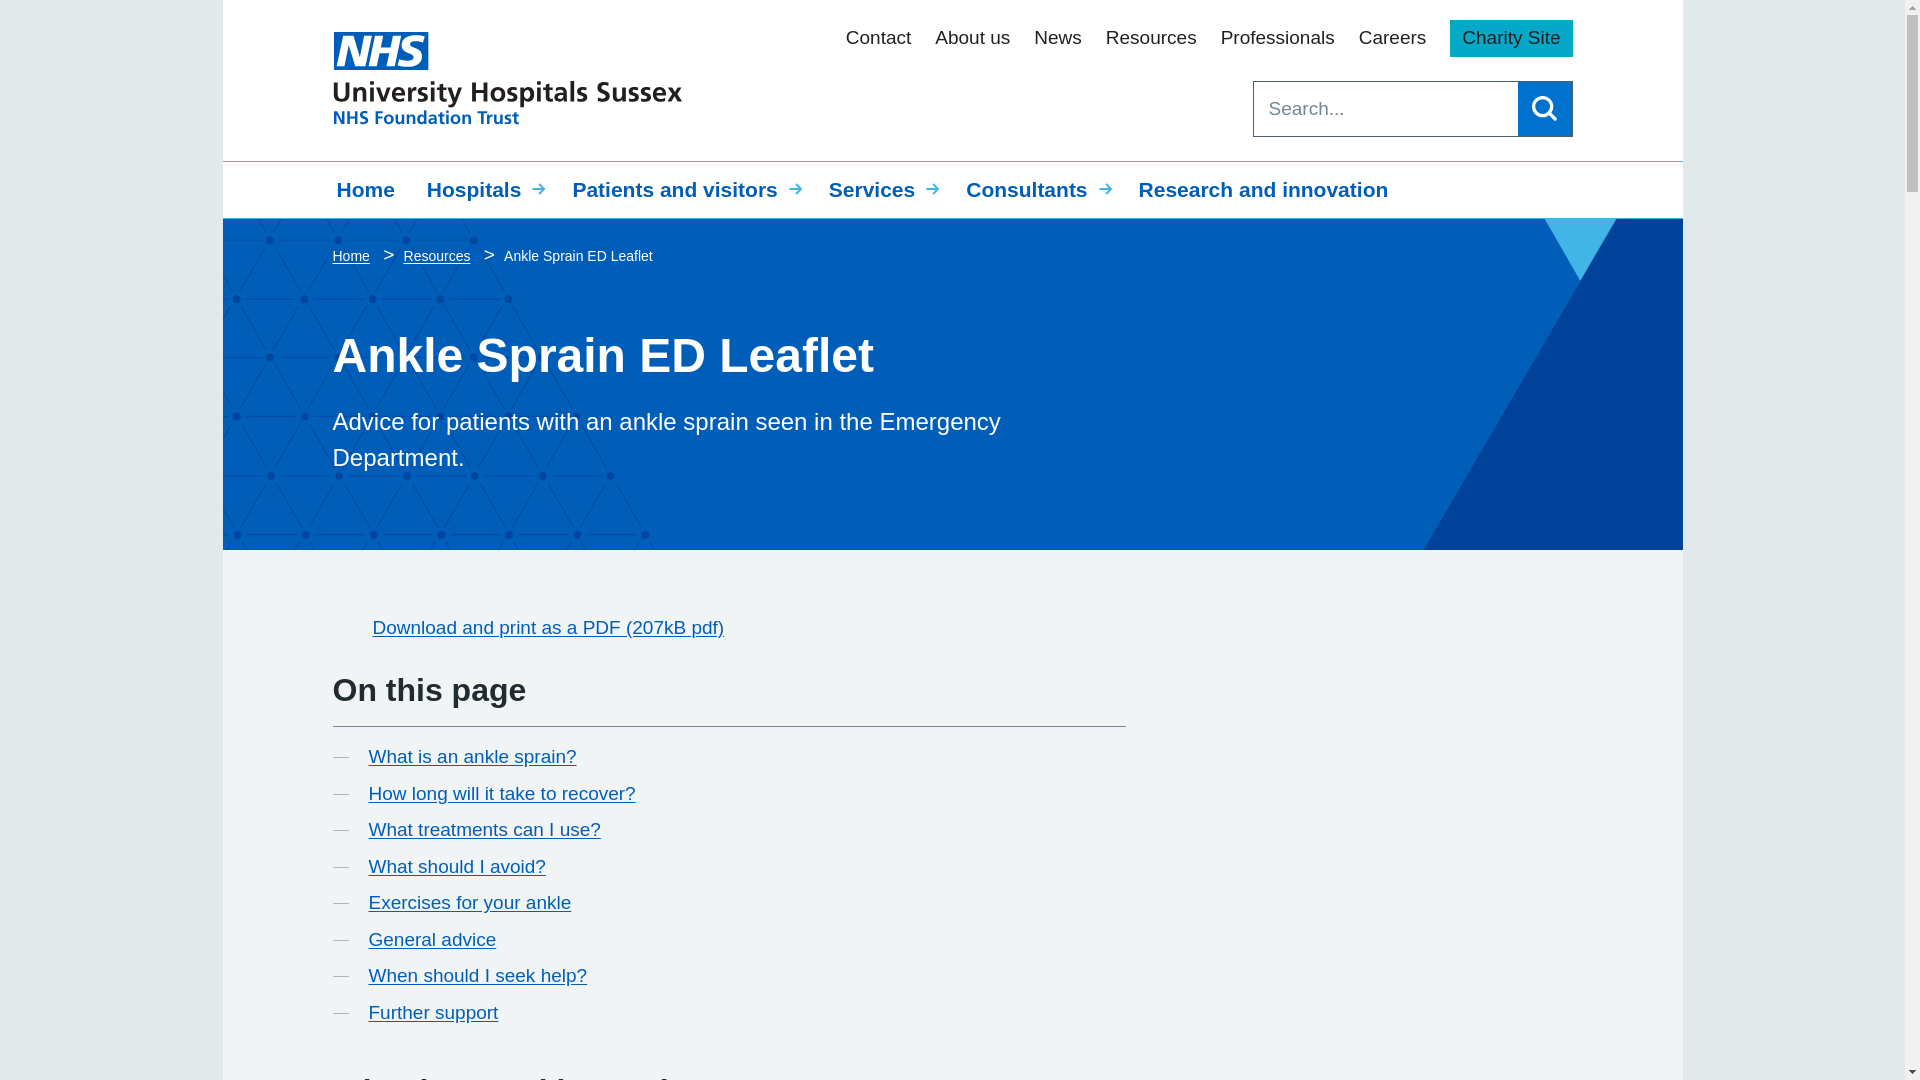  What do you see at coordinates (684, 190) in the screenshot?
I see `Patients and visitors` at bounding box center [684, 190].